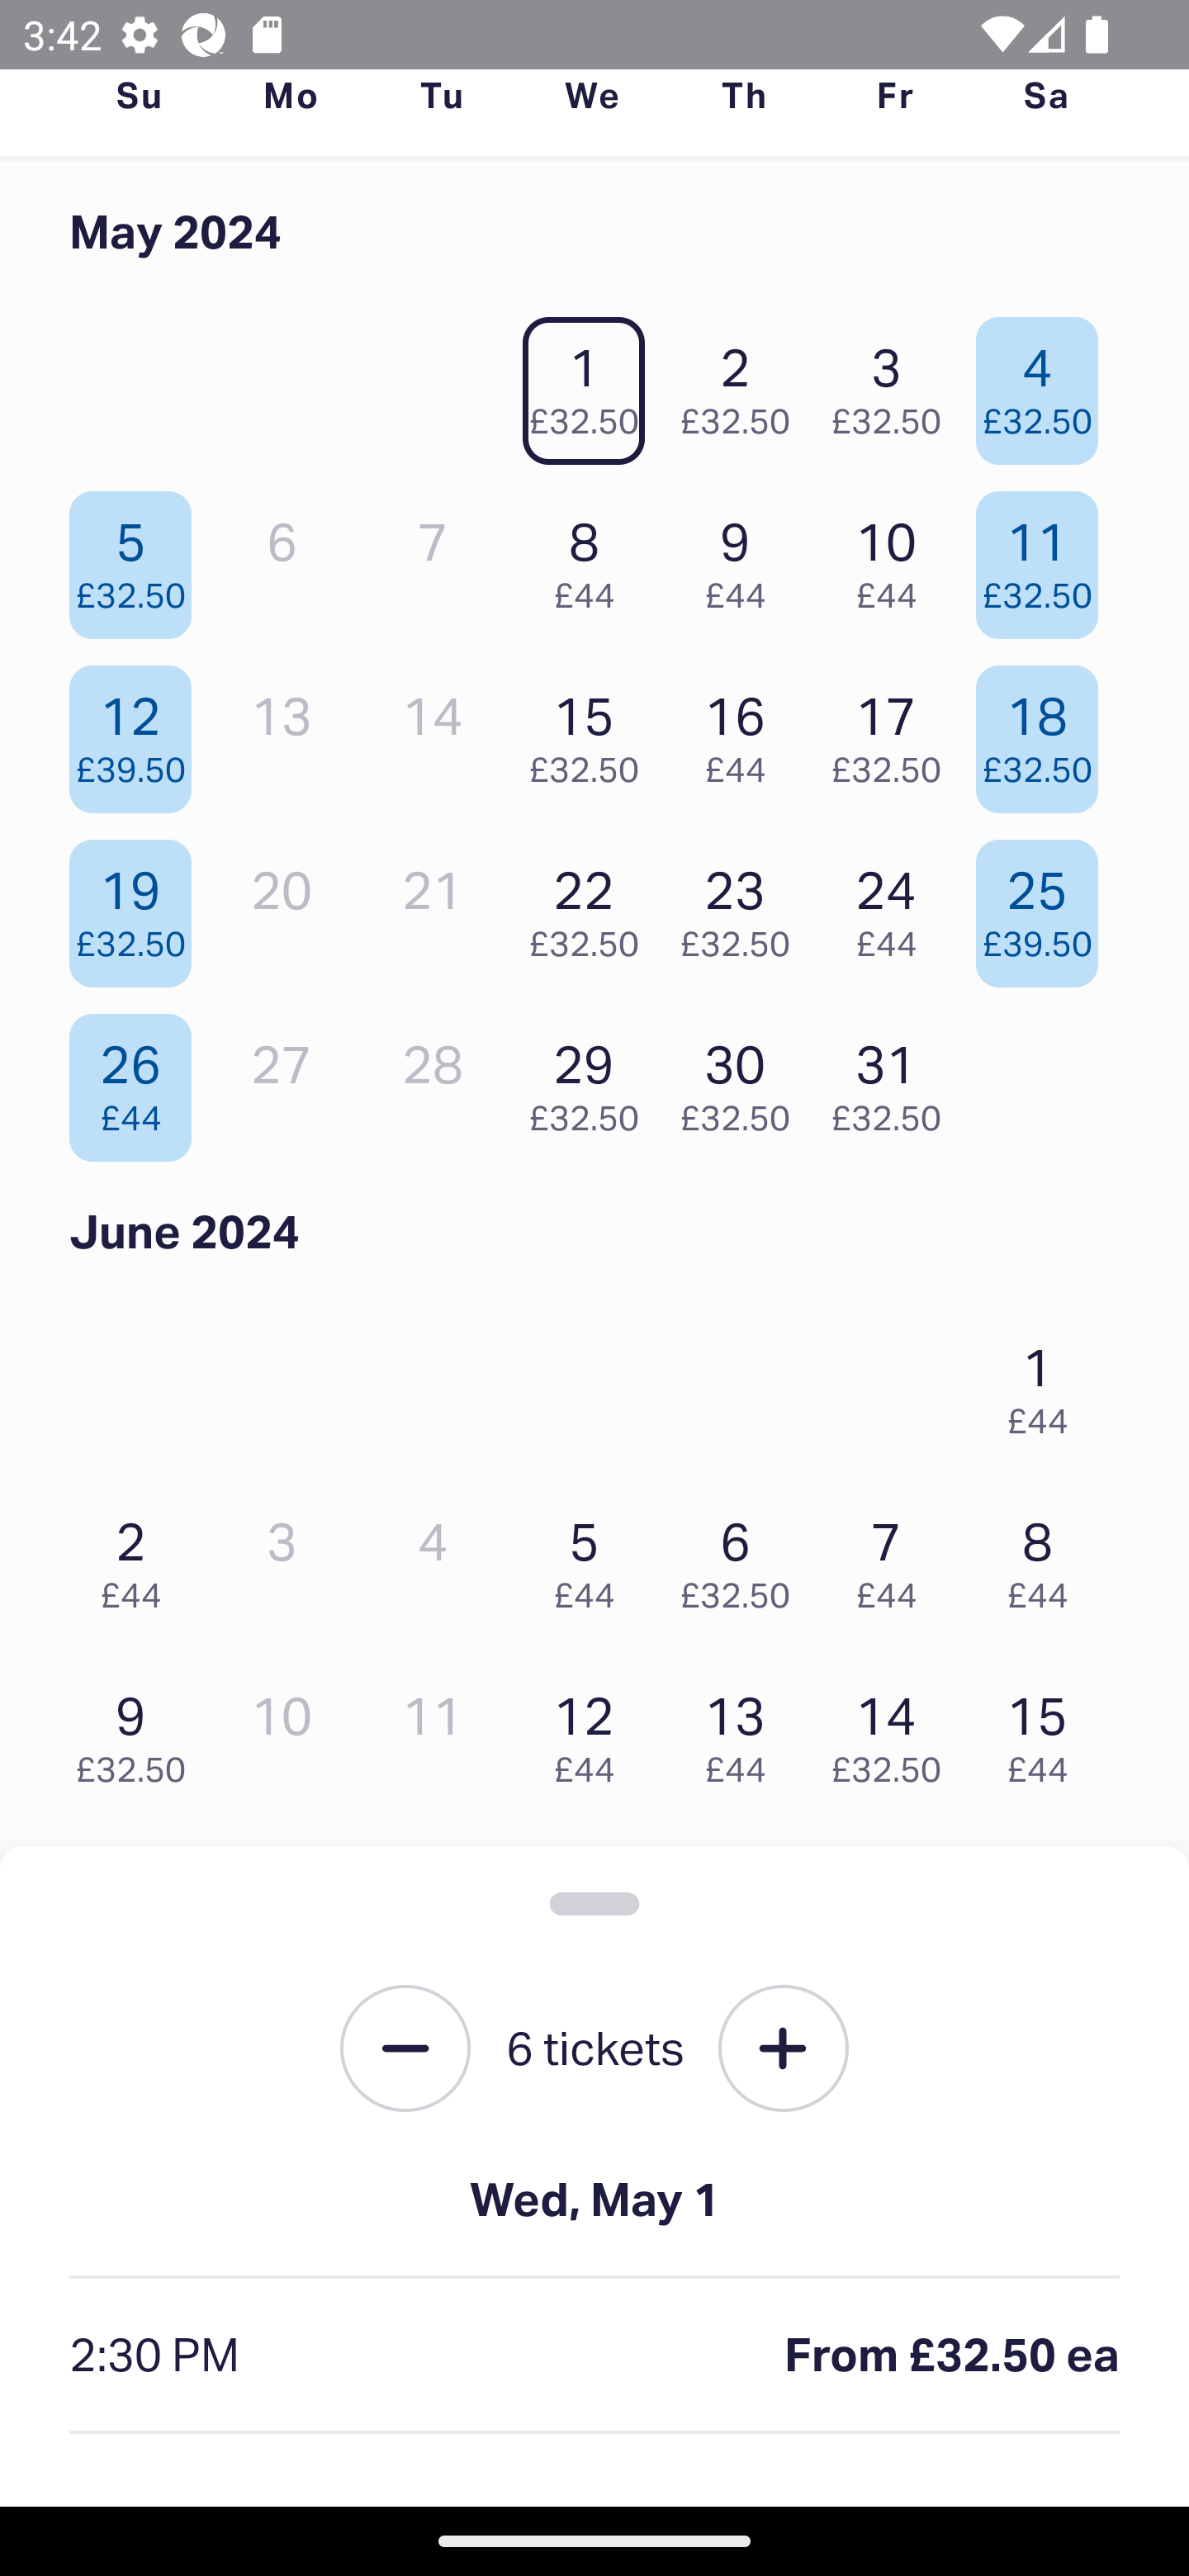 This screenshot has height=2576, width=1189. I want to click on 11 £32.50, so click(1045, 557).